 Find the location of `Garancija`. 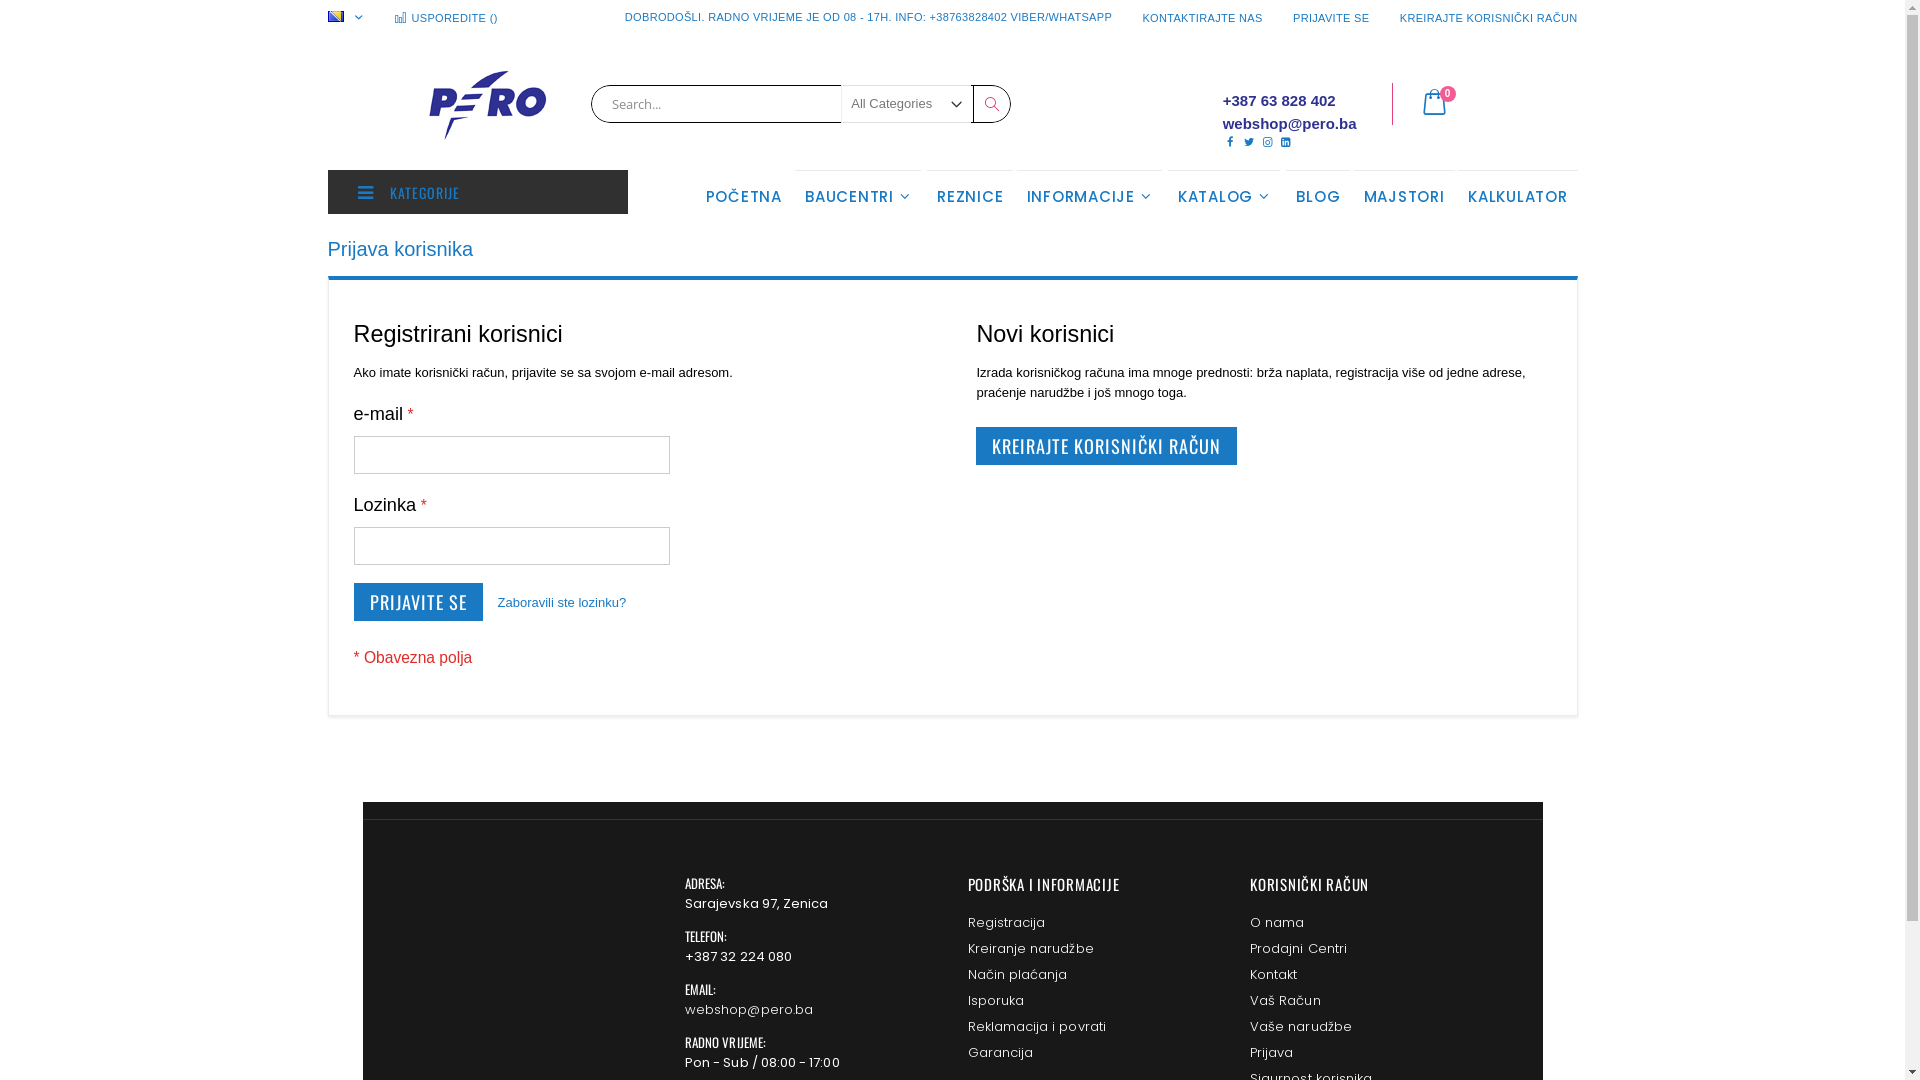

Garancija is located at coordinates (1001, 1052).